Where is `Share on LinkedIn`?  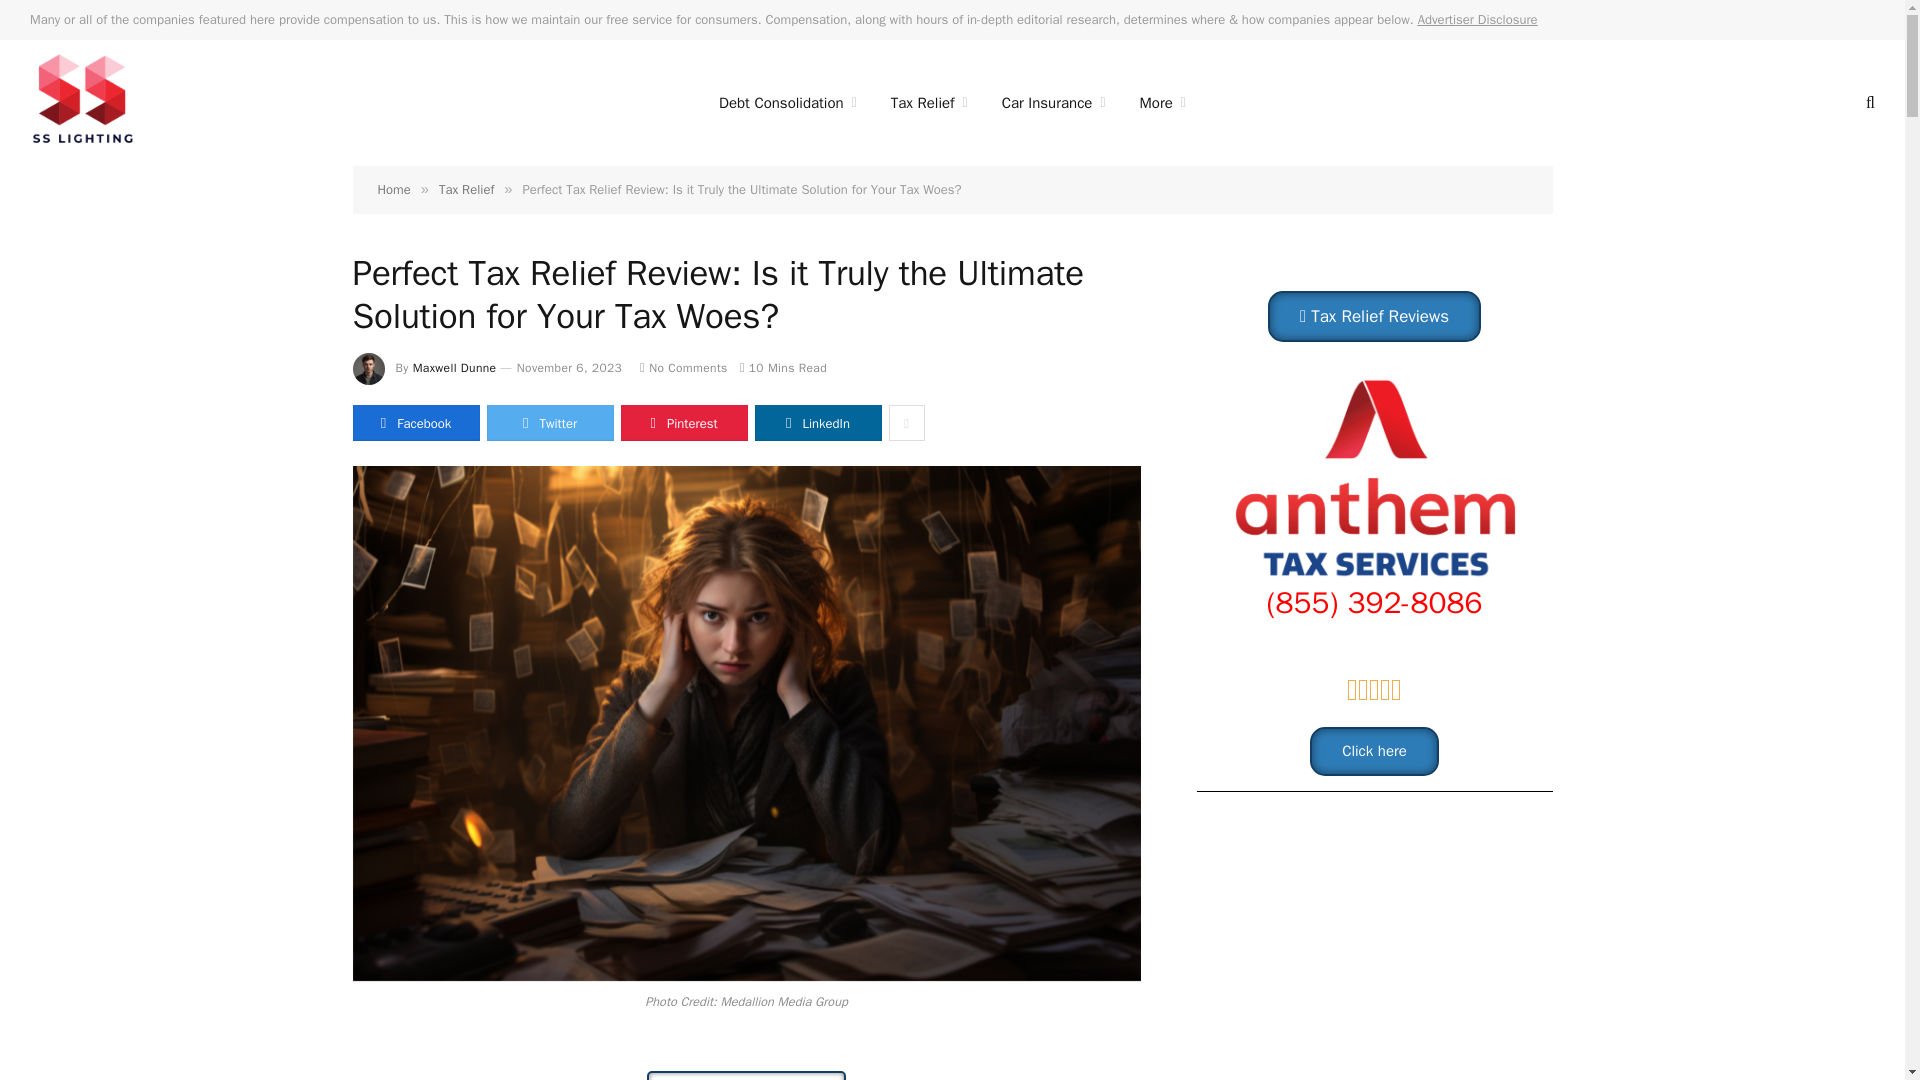
Share on LinkedIn is located at coordinates (818, 422).